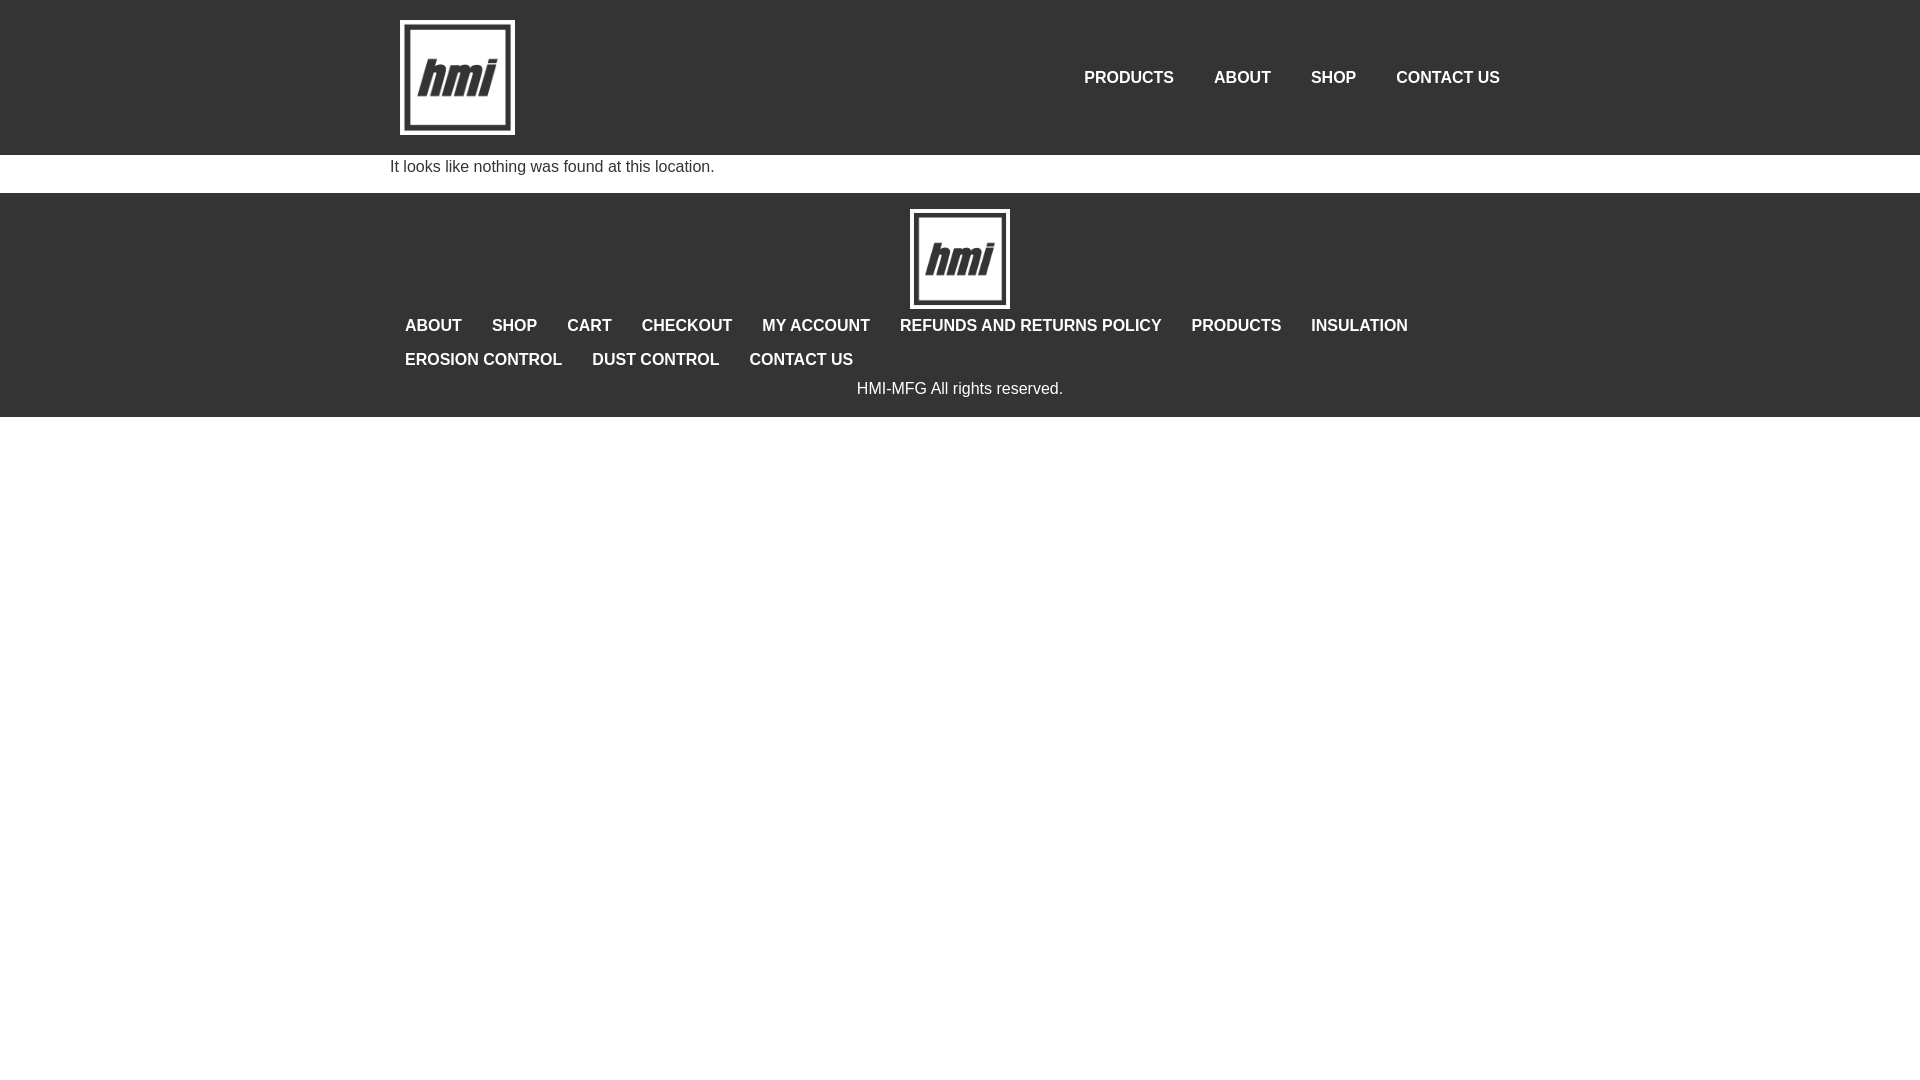  I want to click on PRODUCTS, so click(1236, 326).